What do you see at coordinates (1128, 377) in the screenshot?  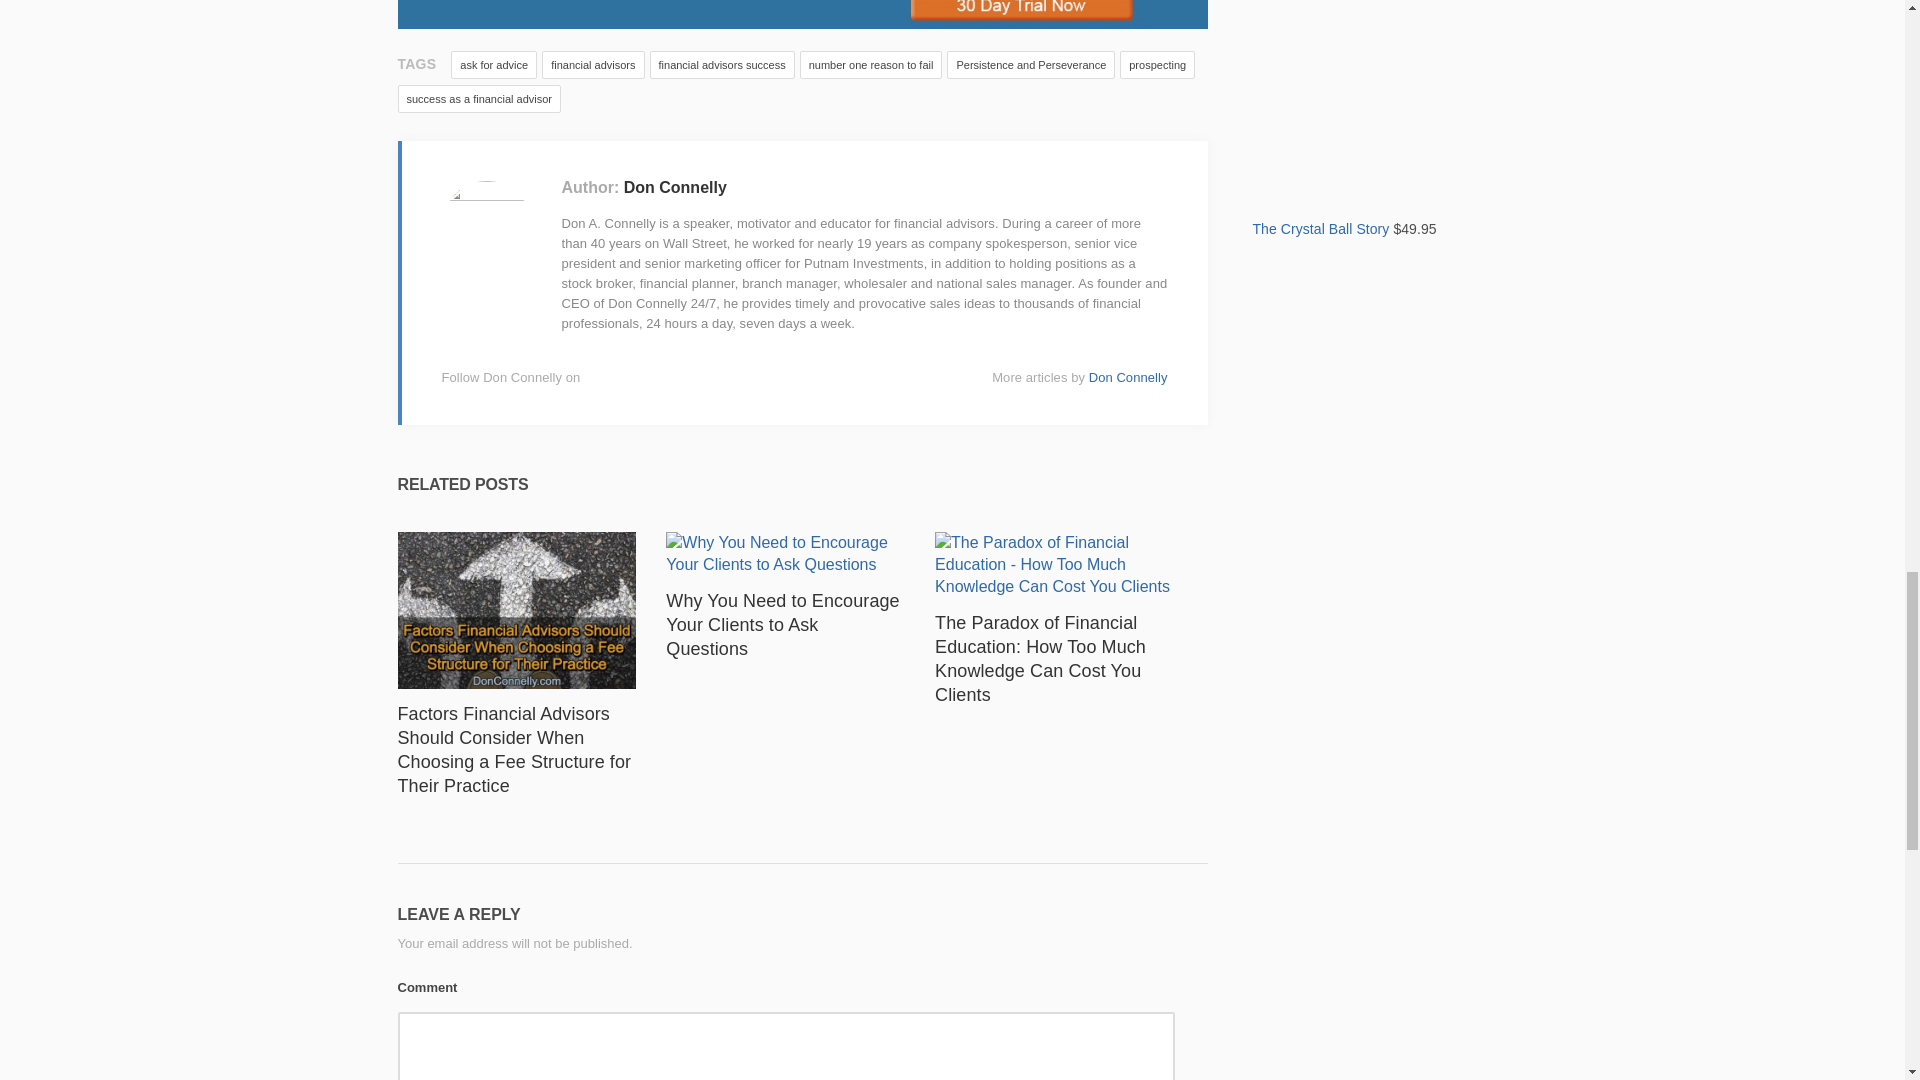 I see `Posts by Don Connelly` at bounding box center [1128, 377].